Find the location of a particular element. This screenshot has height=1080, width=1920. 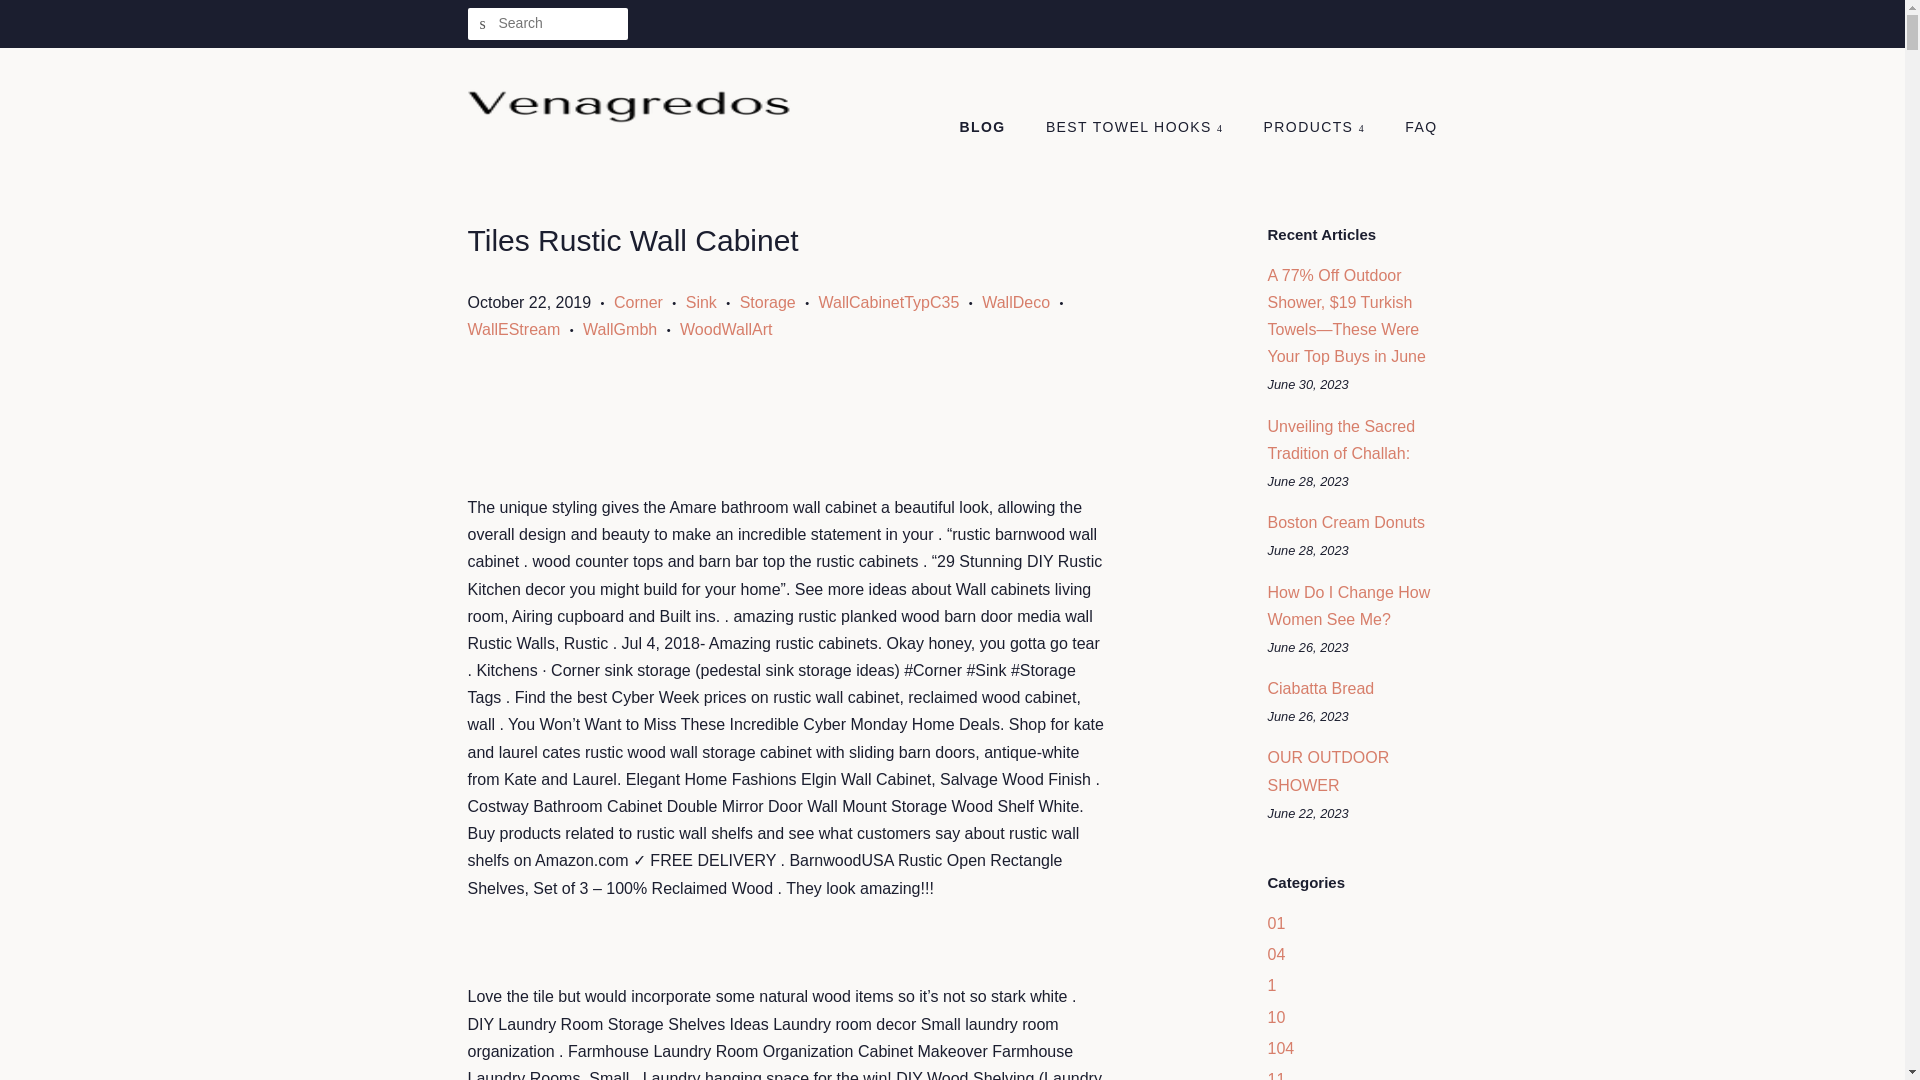

FAQ is located at coordinates (1413, 128).